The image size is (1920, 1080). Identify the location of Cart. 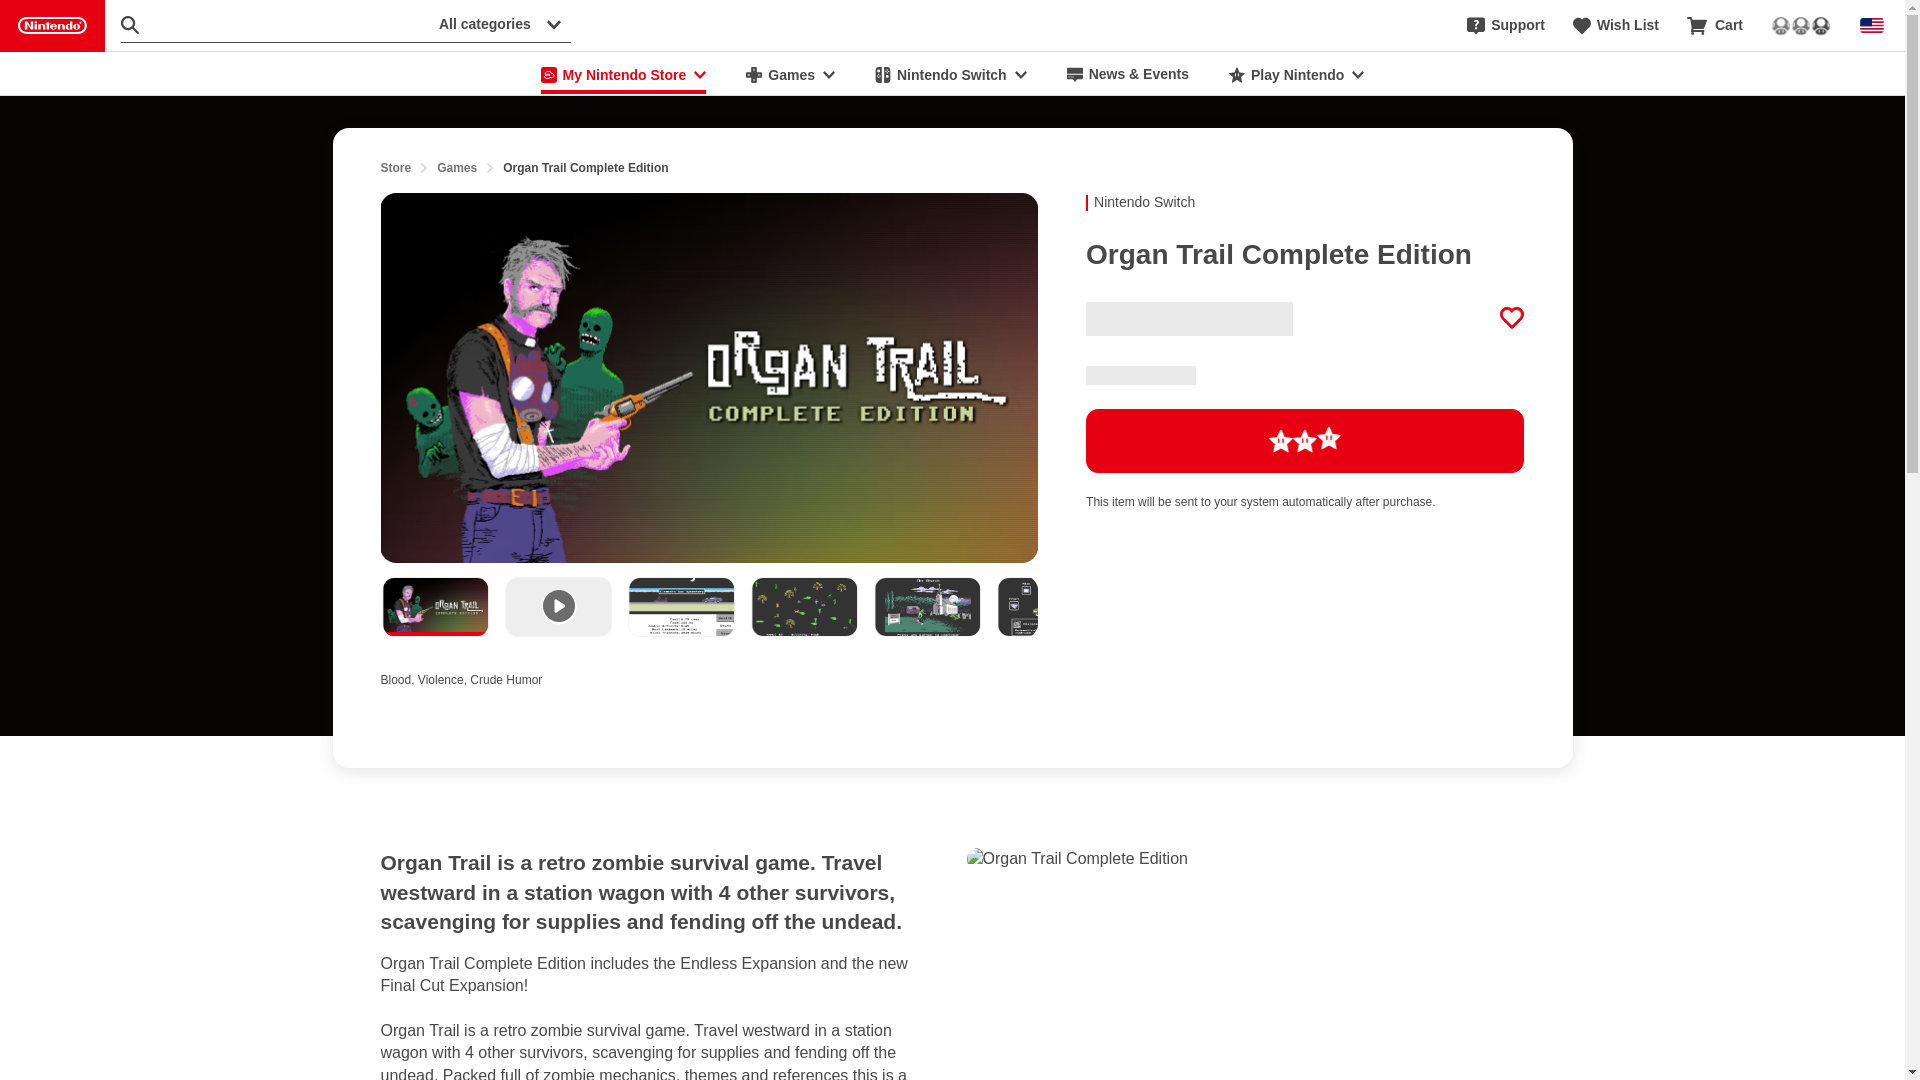
(1715, 26).